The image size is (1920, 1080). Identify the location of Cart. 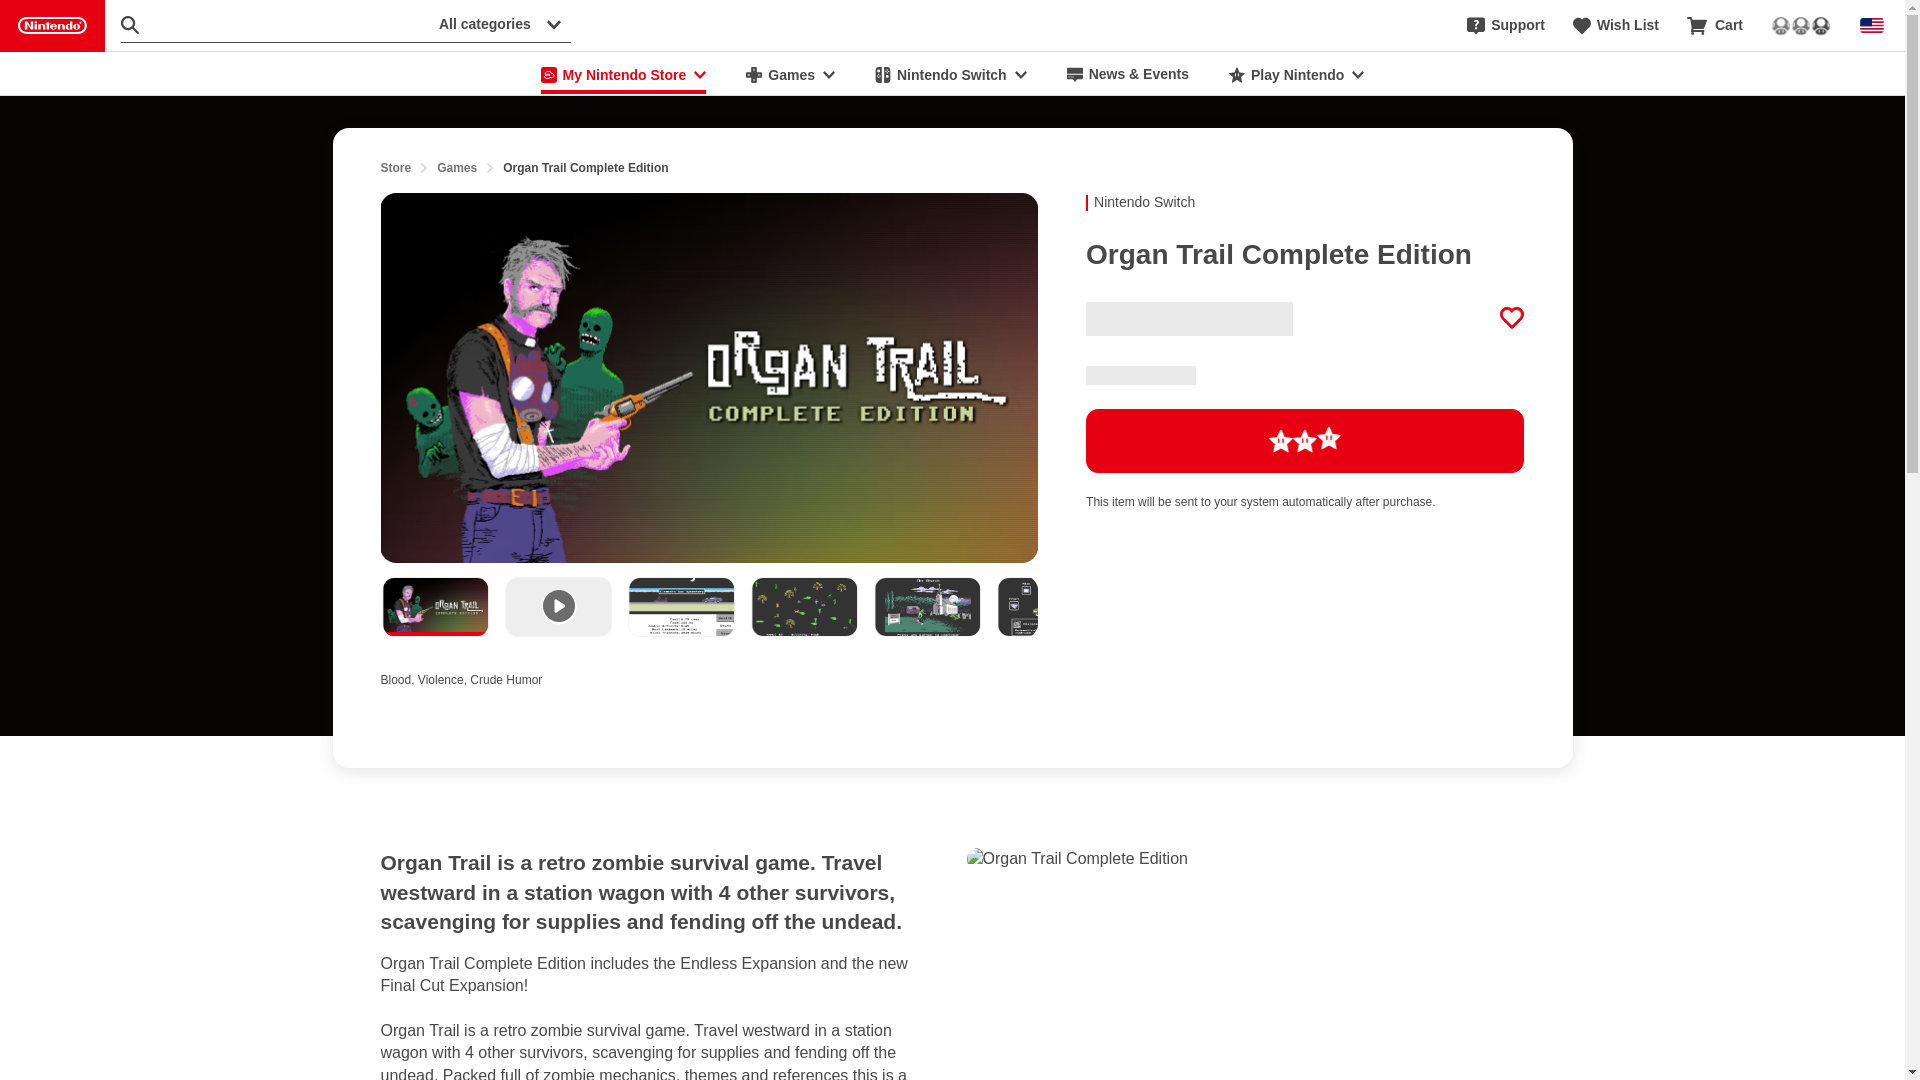
(1715, 26).